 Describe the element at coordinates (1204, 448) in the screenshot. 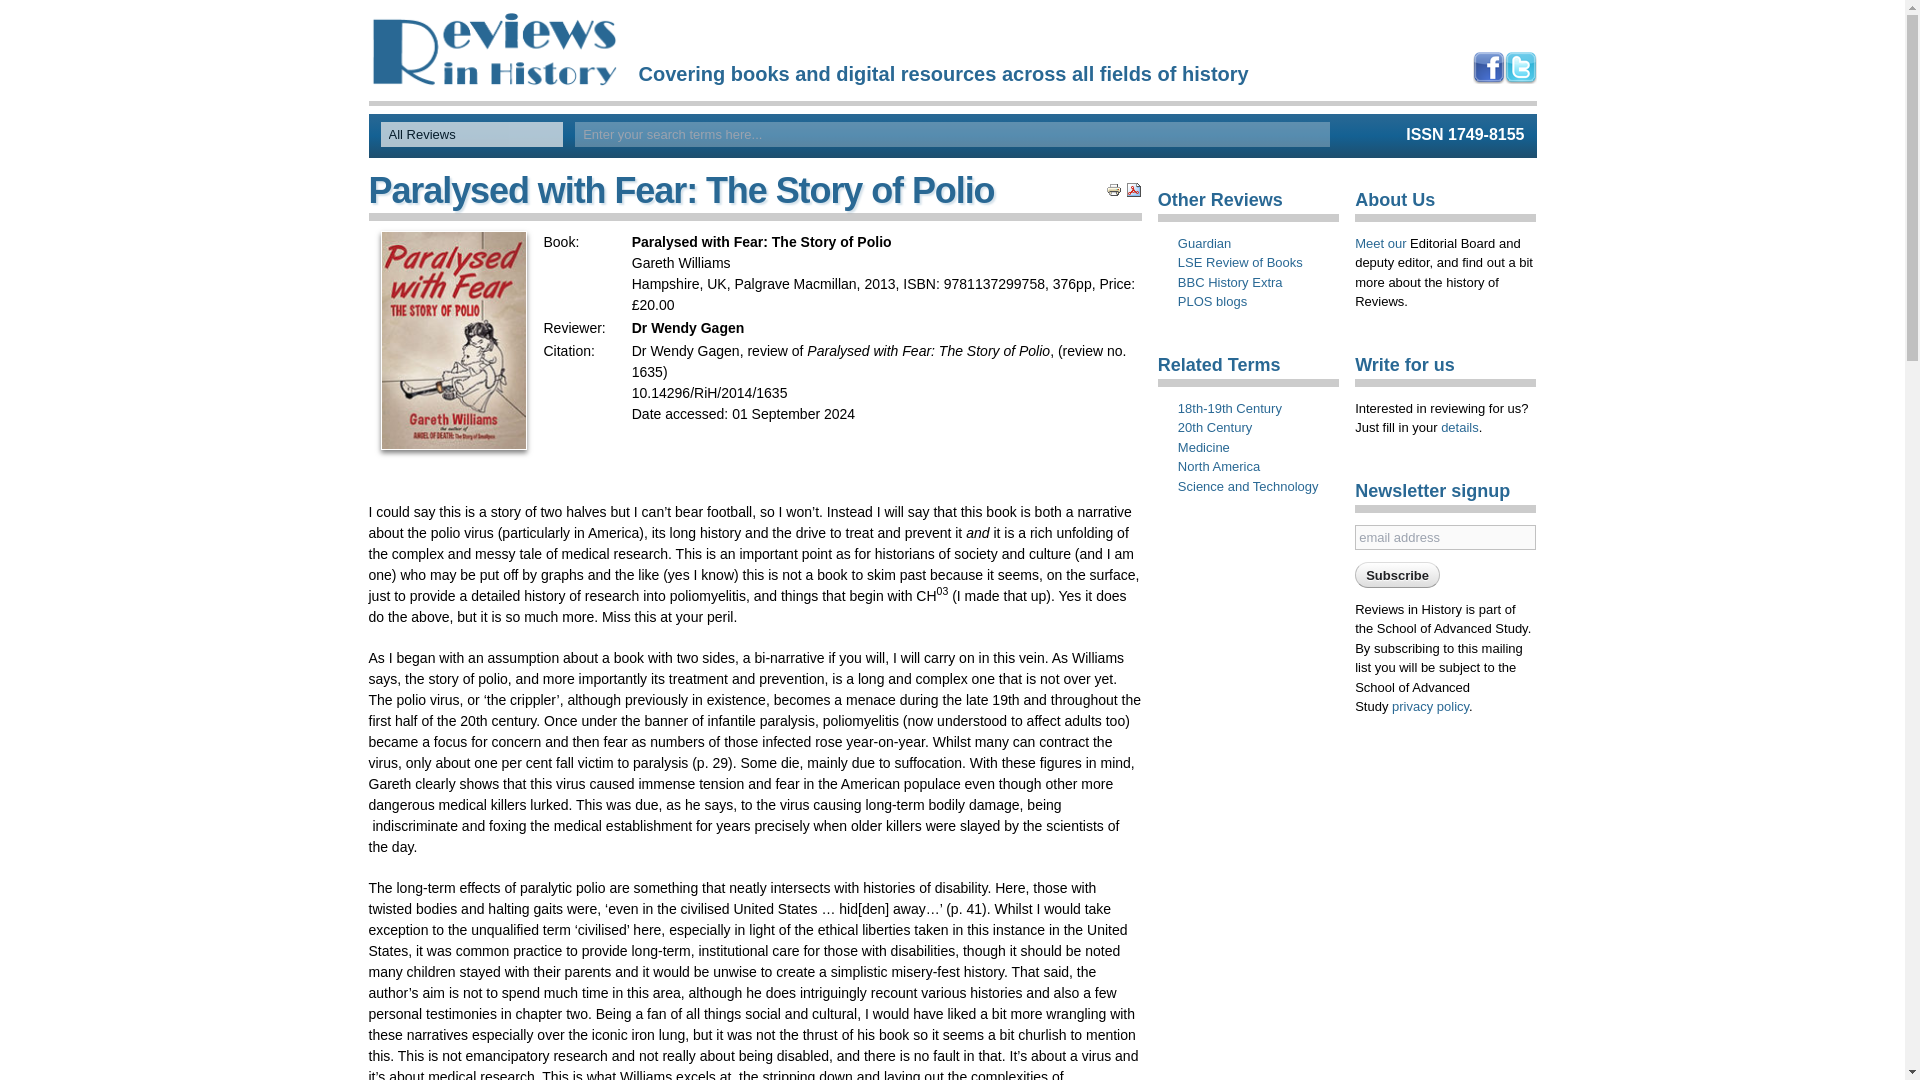

I see `Medicine` at that location.